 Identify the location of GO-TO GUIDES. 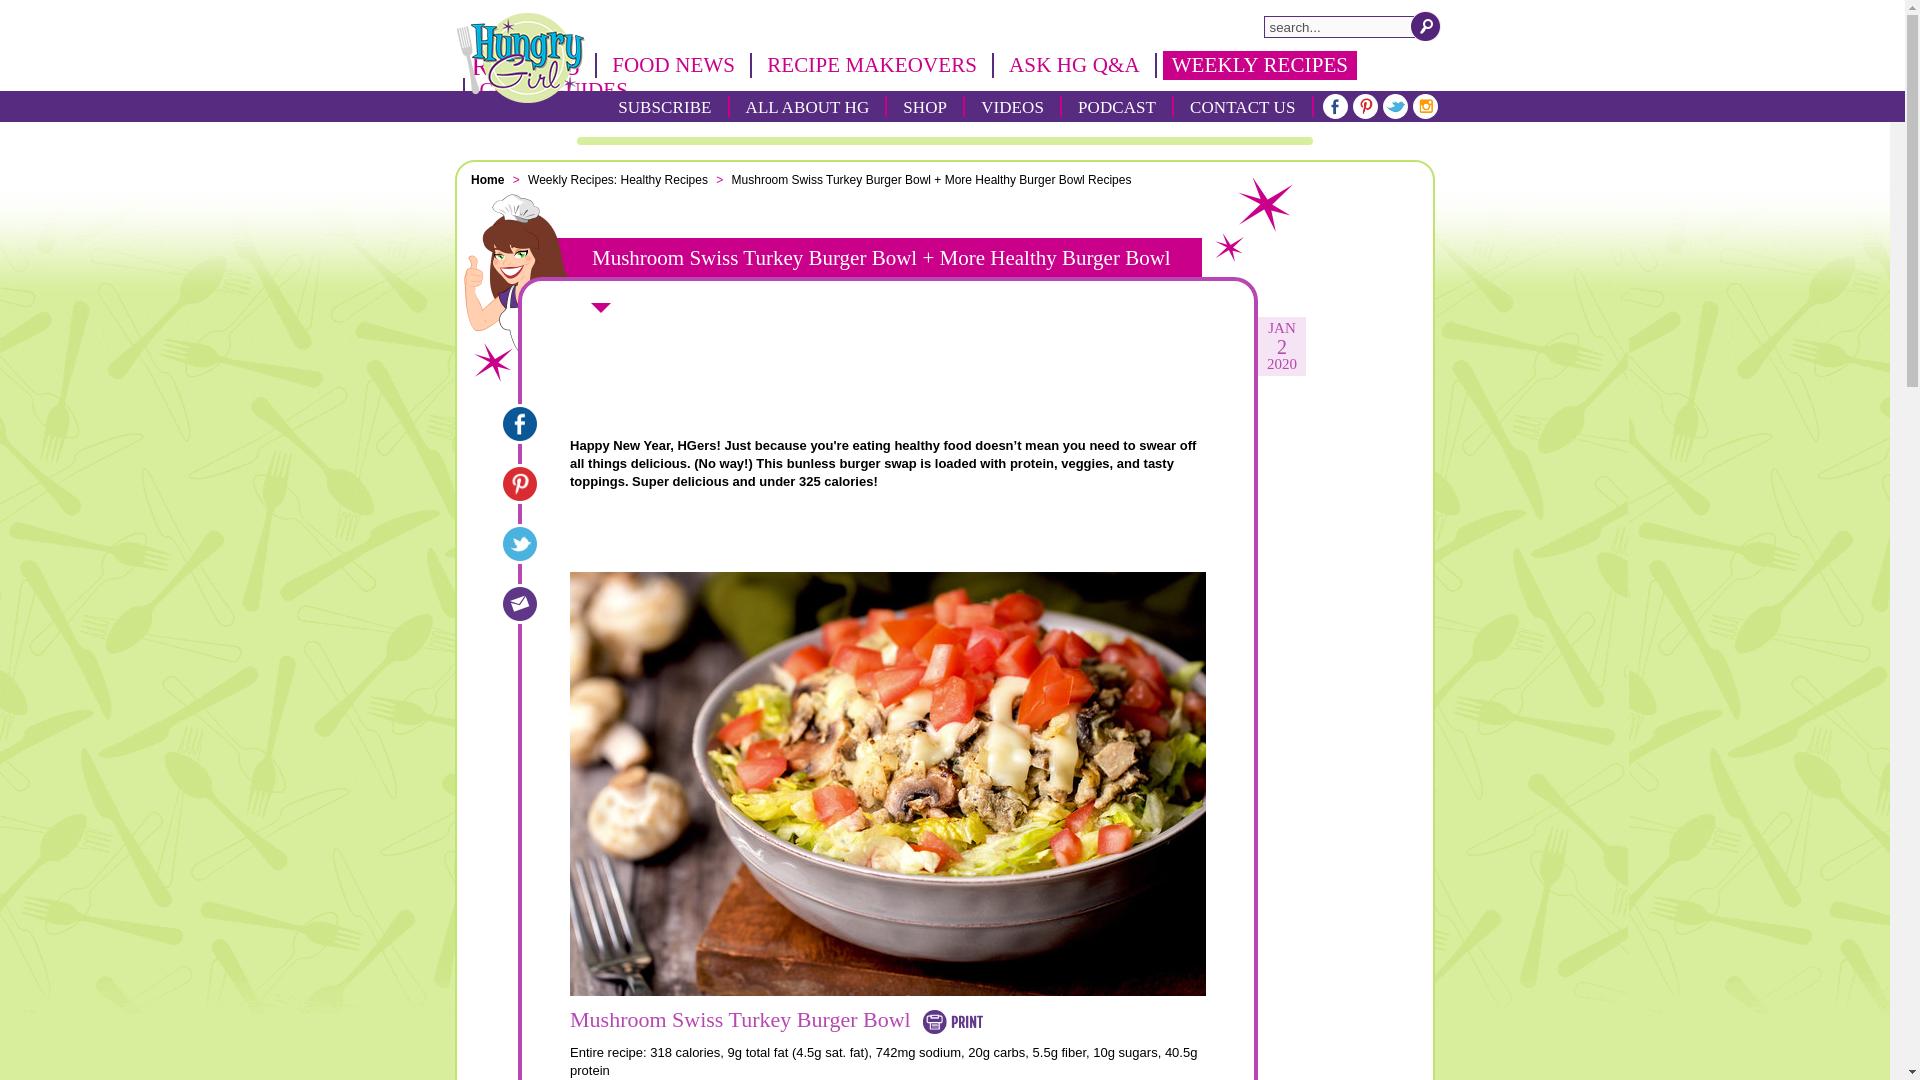
(552, 90).